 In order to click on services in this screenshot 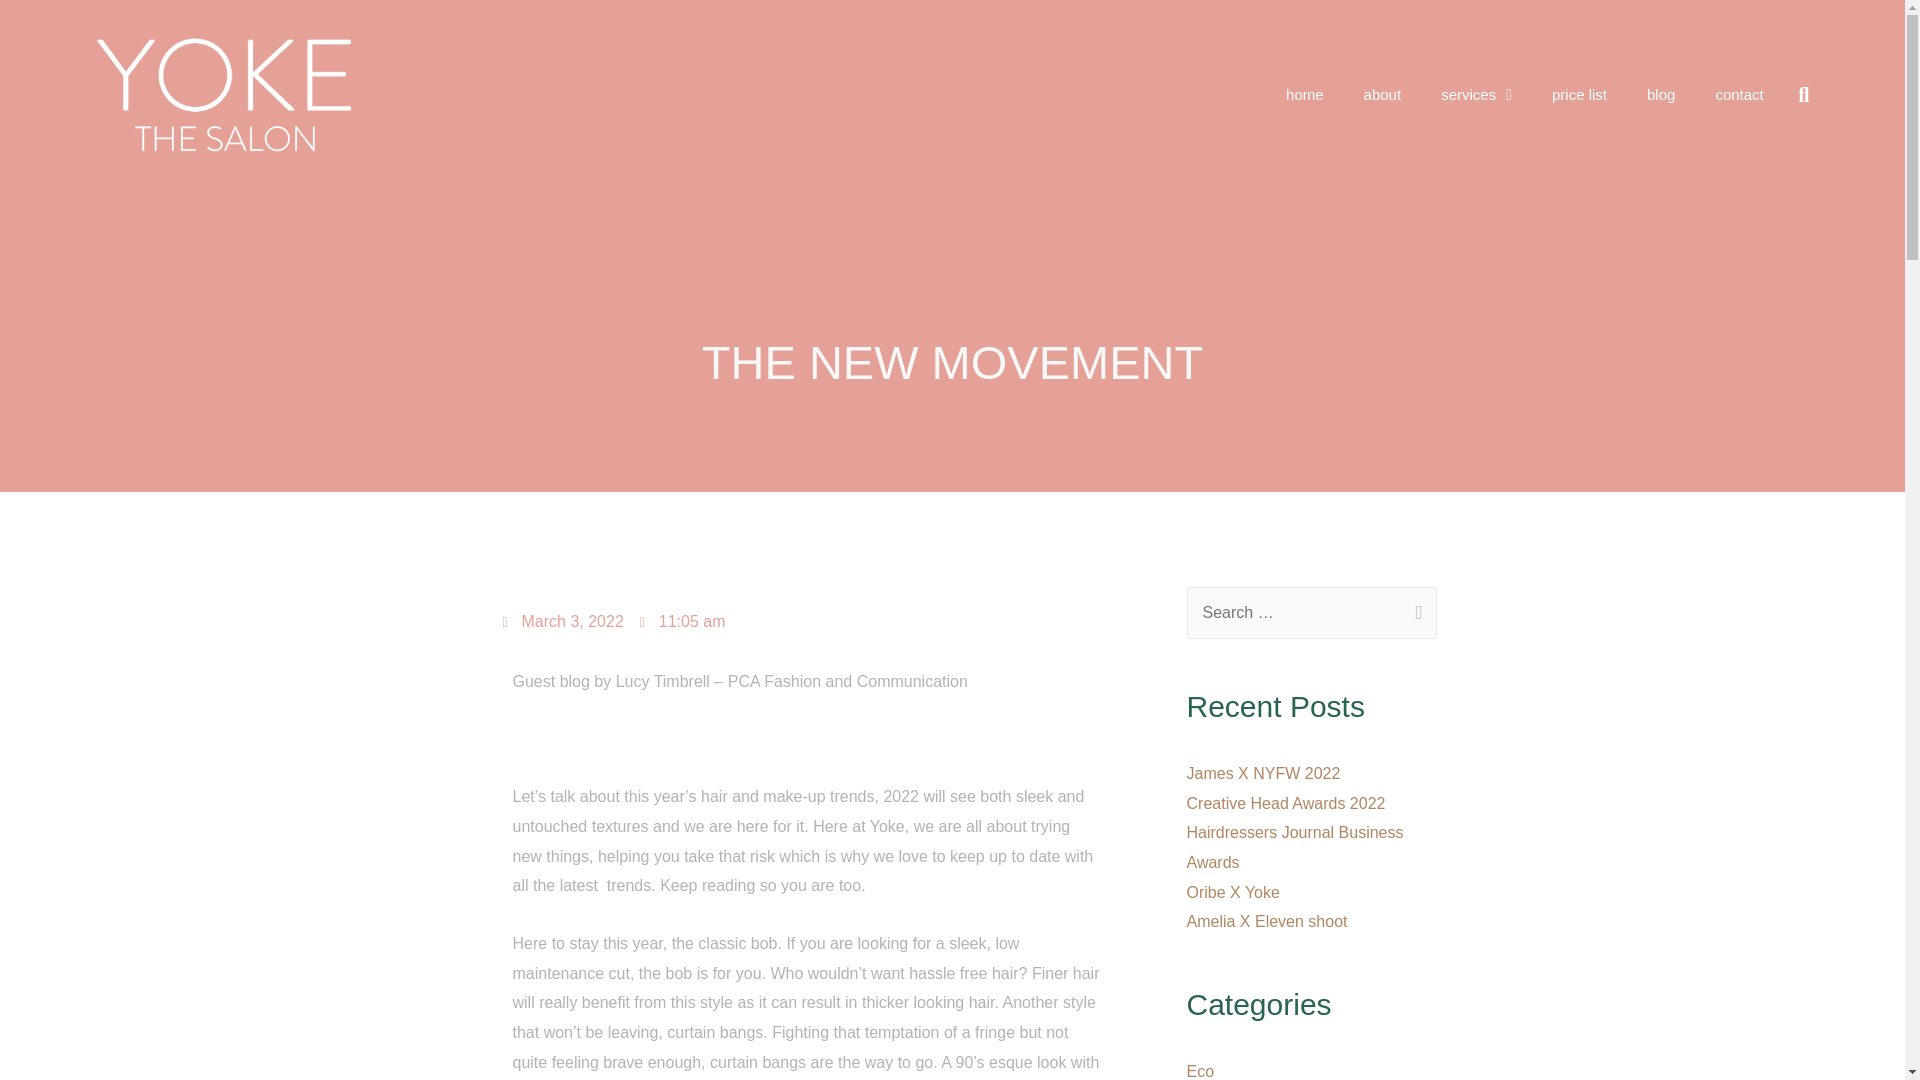, I will do `click(1476, 94)`.